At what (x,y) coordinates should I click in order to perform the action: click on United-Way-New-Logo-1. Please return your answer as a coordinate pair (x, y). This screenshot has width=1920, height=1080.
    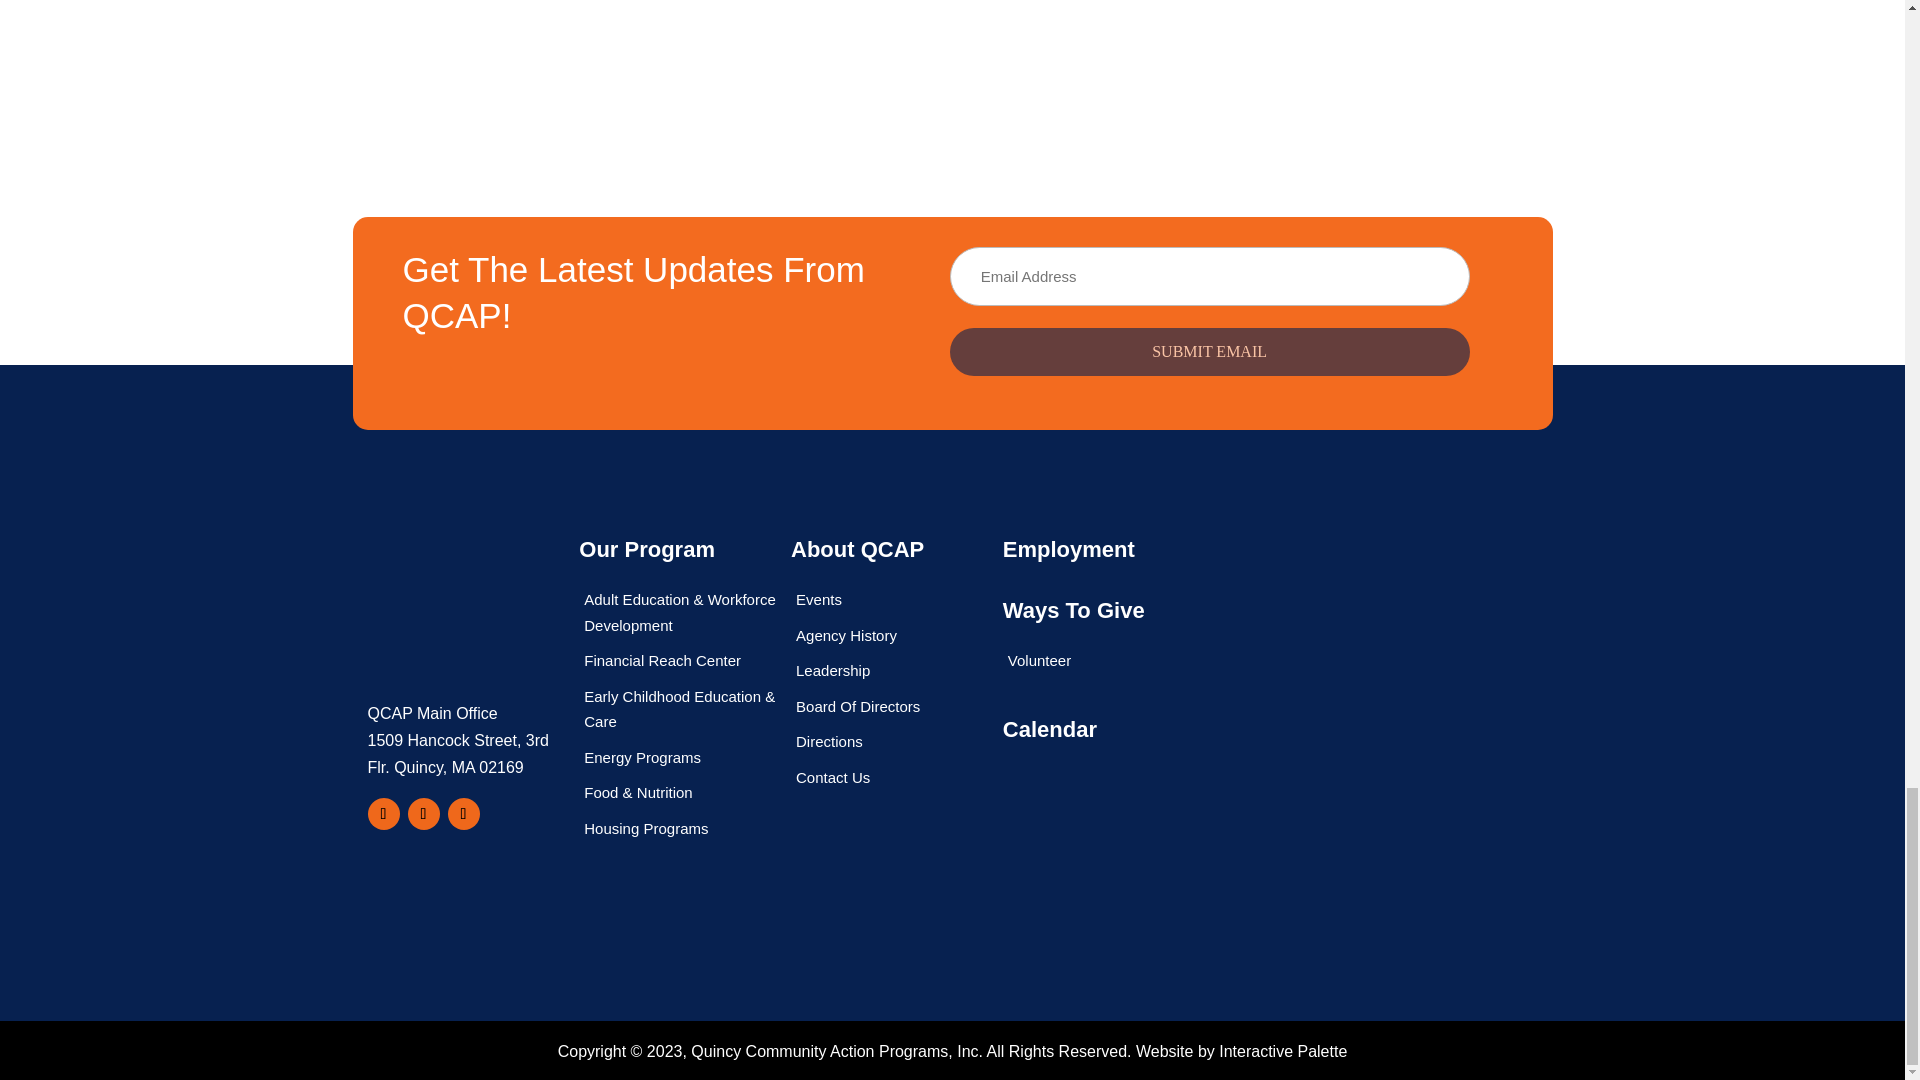
    Looking at the image, I should click on (1314, 619).